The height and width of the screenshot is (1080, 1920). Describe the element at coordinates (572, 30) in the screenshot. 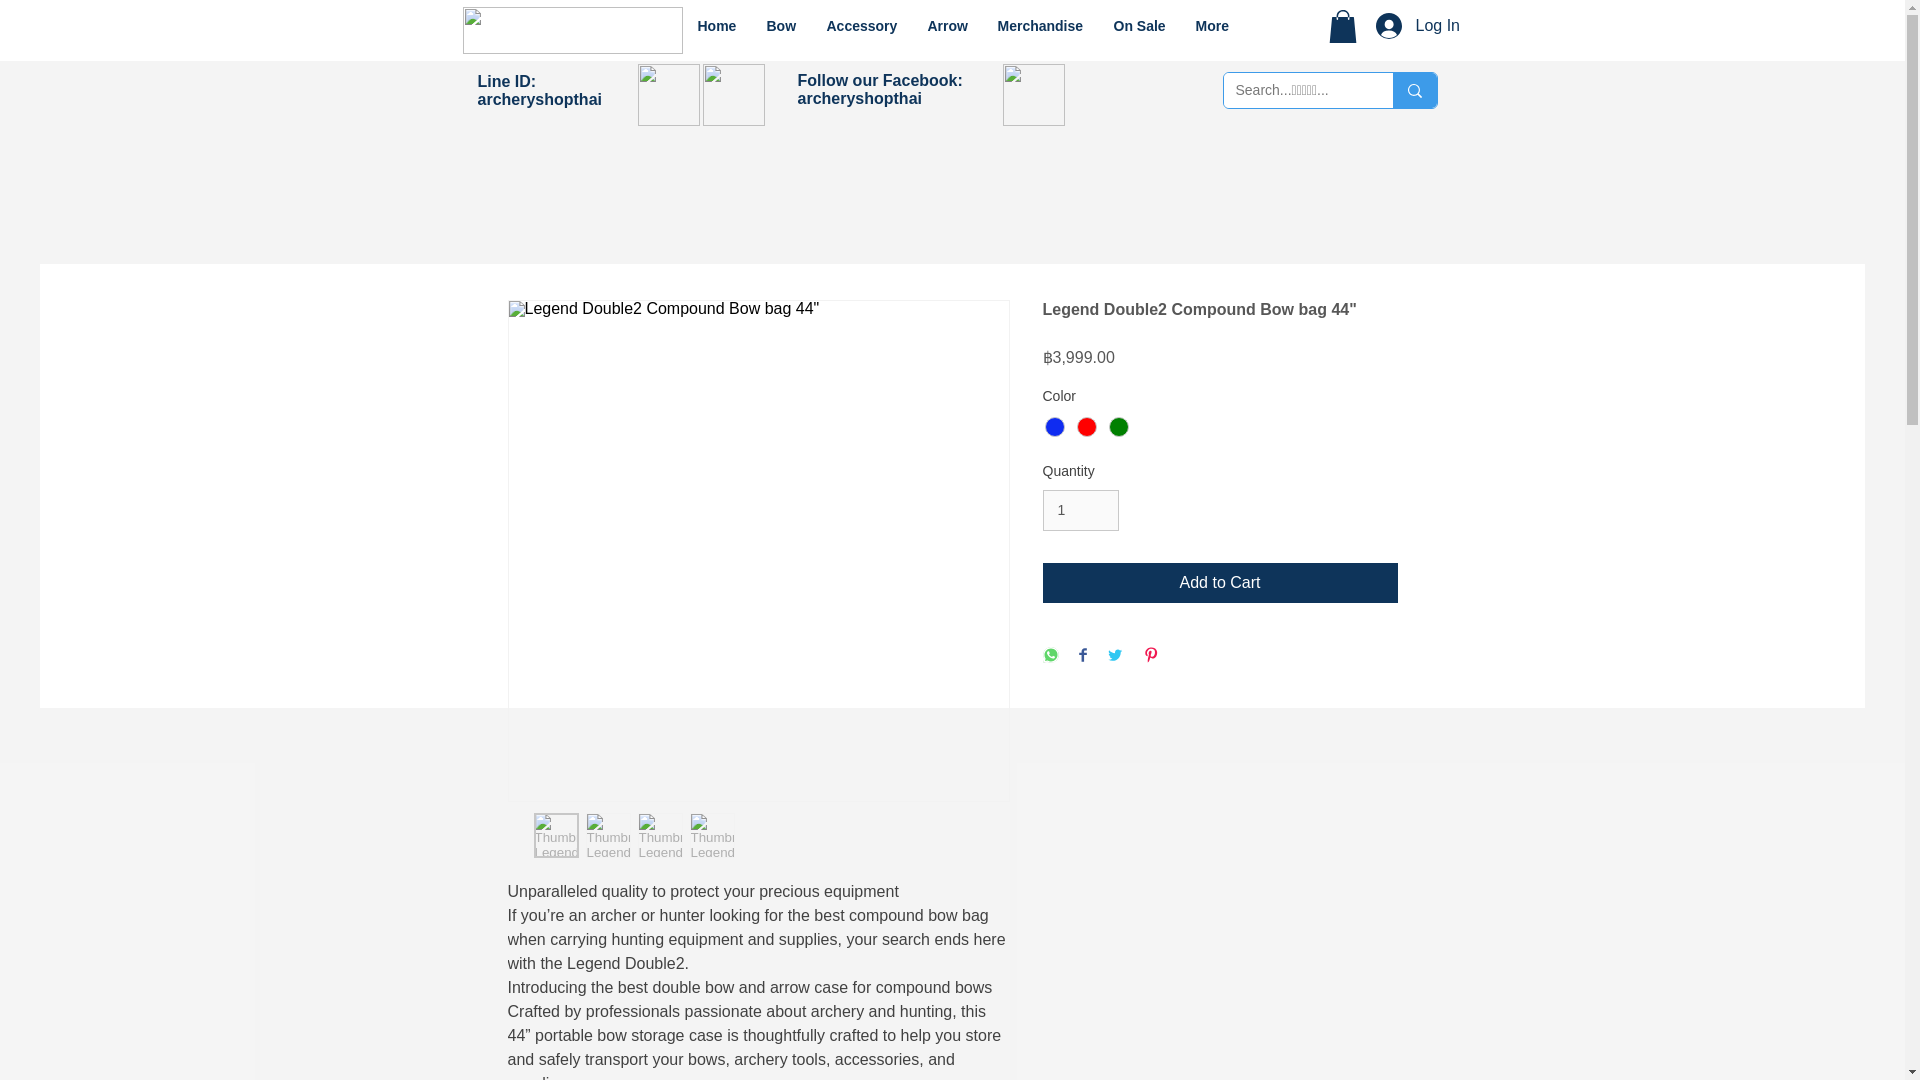

I see `ARCHERYSHOPTHAI.png` at that location.